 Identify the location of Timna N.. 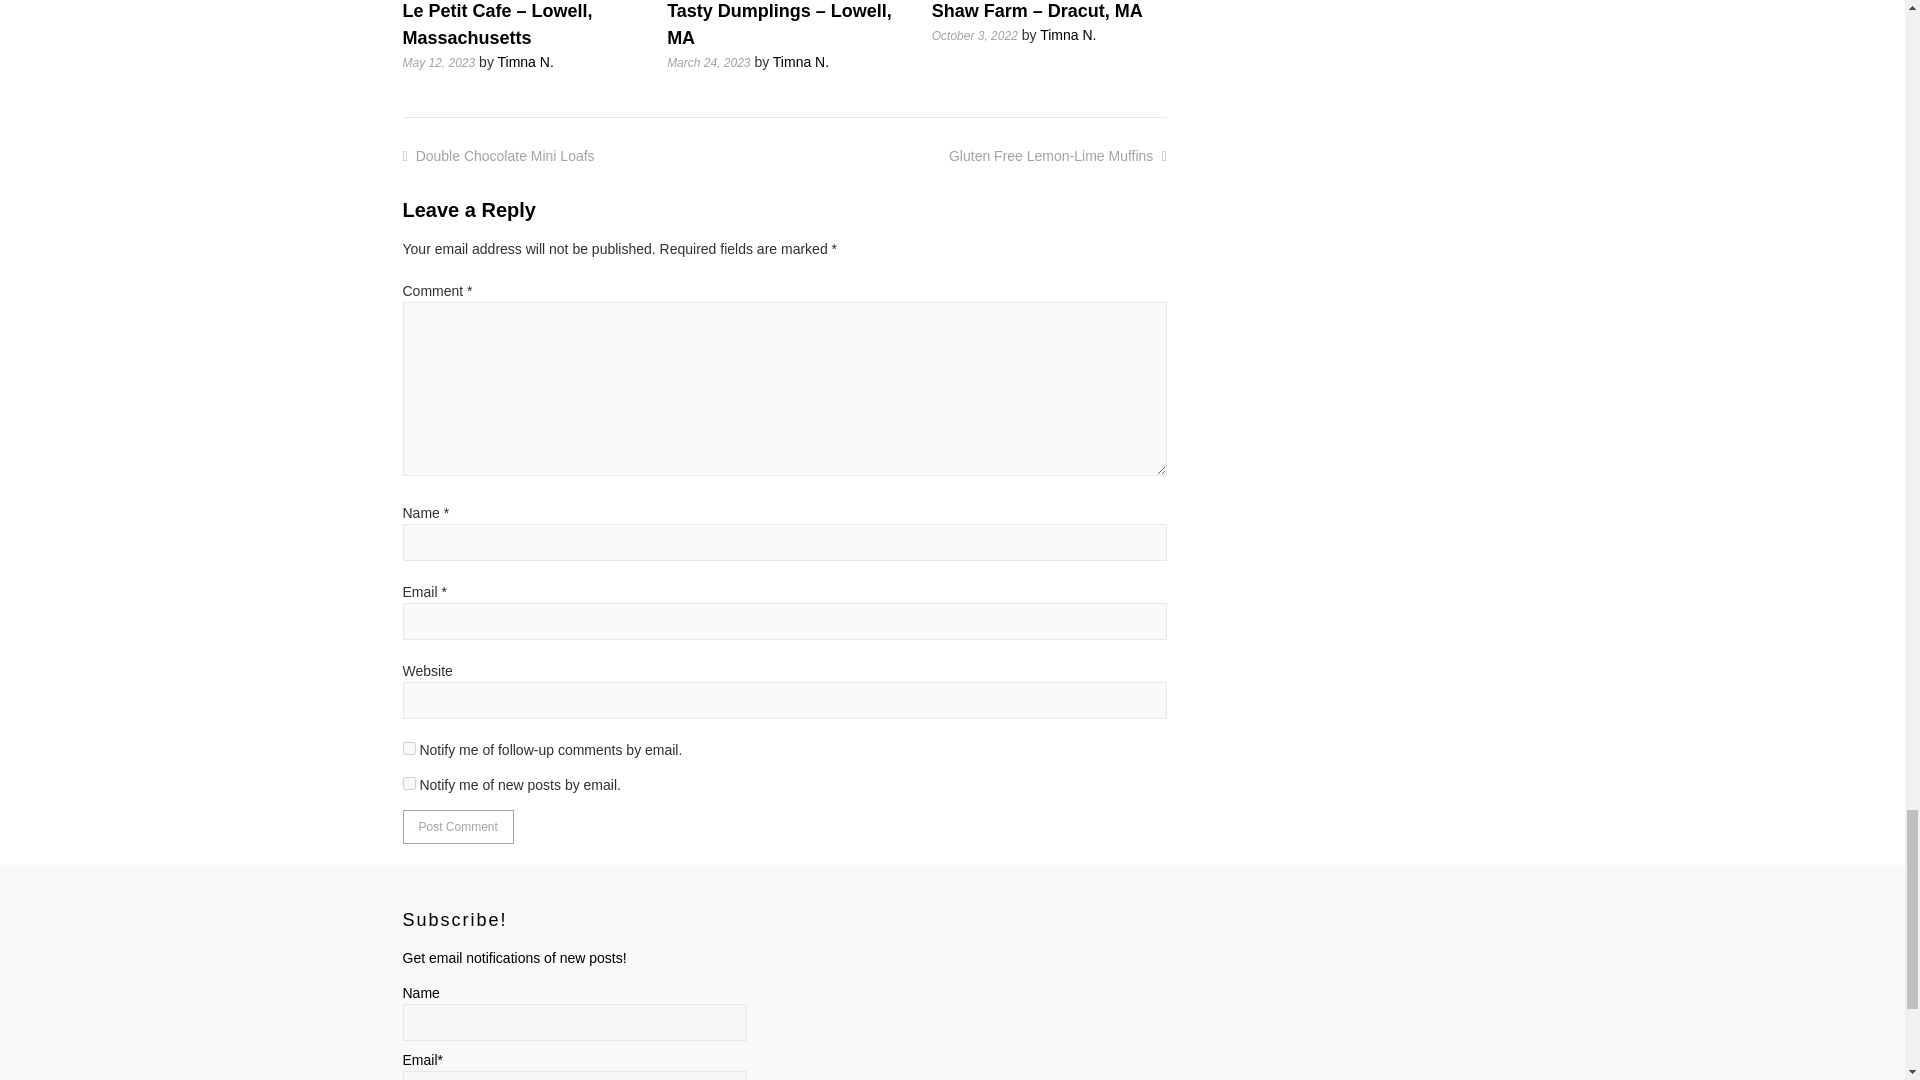
(1068, 35).